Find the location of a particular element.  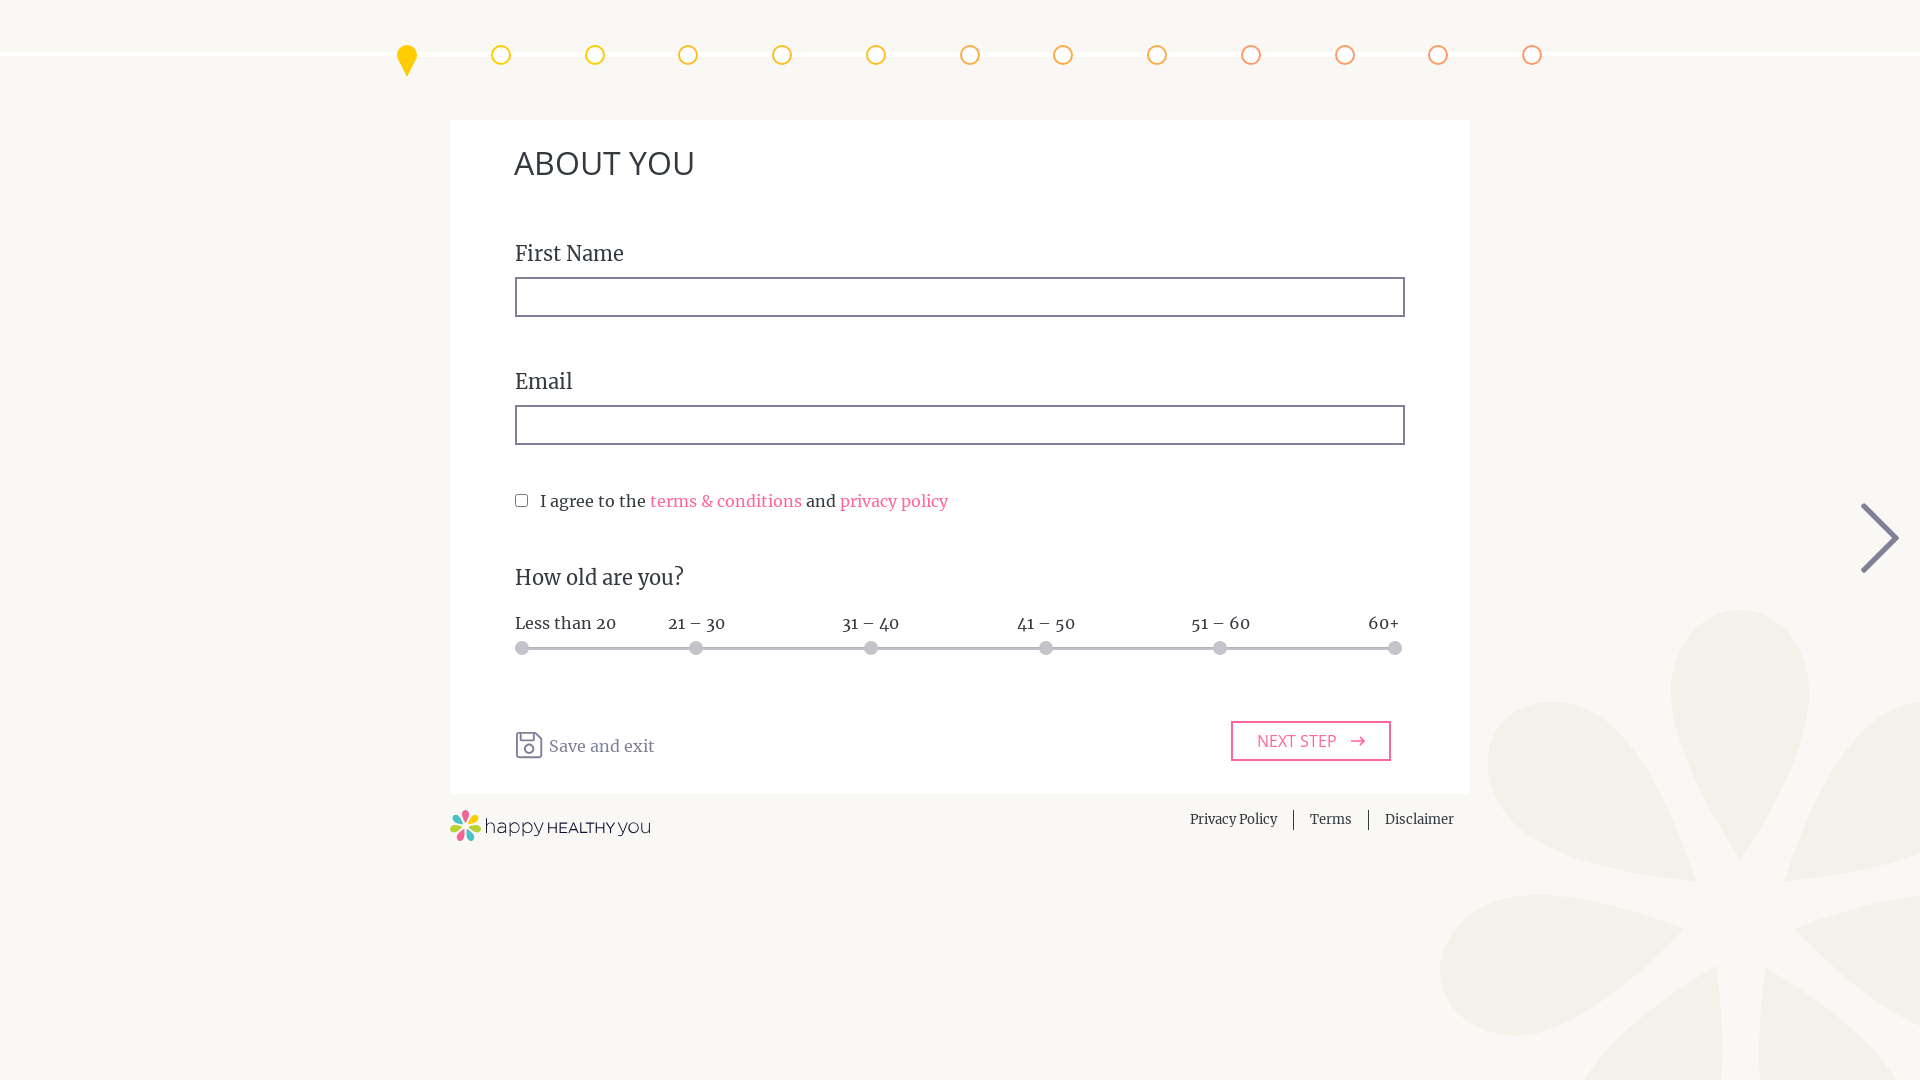

Menopausal Profile is located at coordinates (970, 55).